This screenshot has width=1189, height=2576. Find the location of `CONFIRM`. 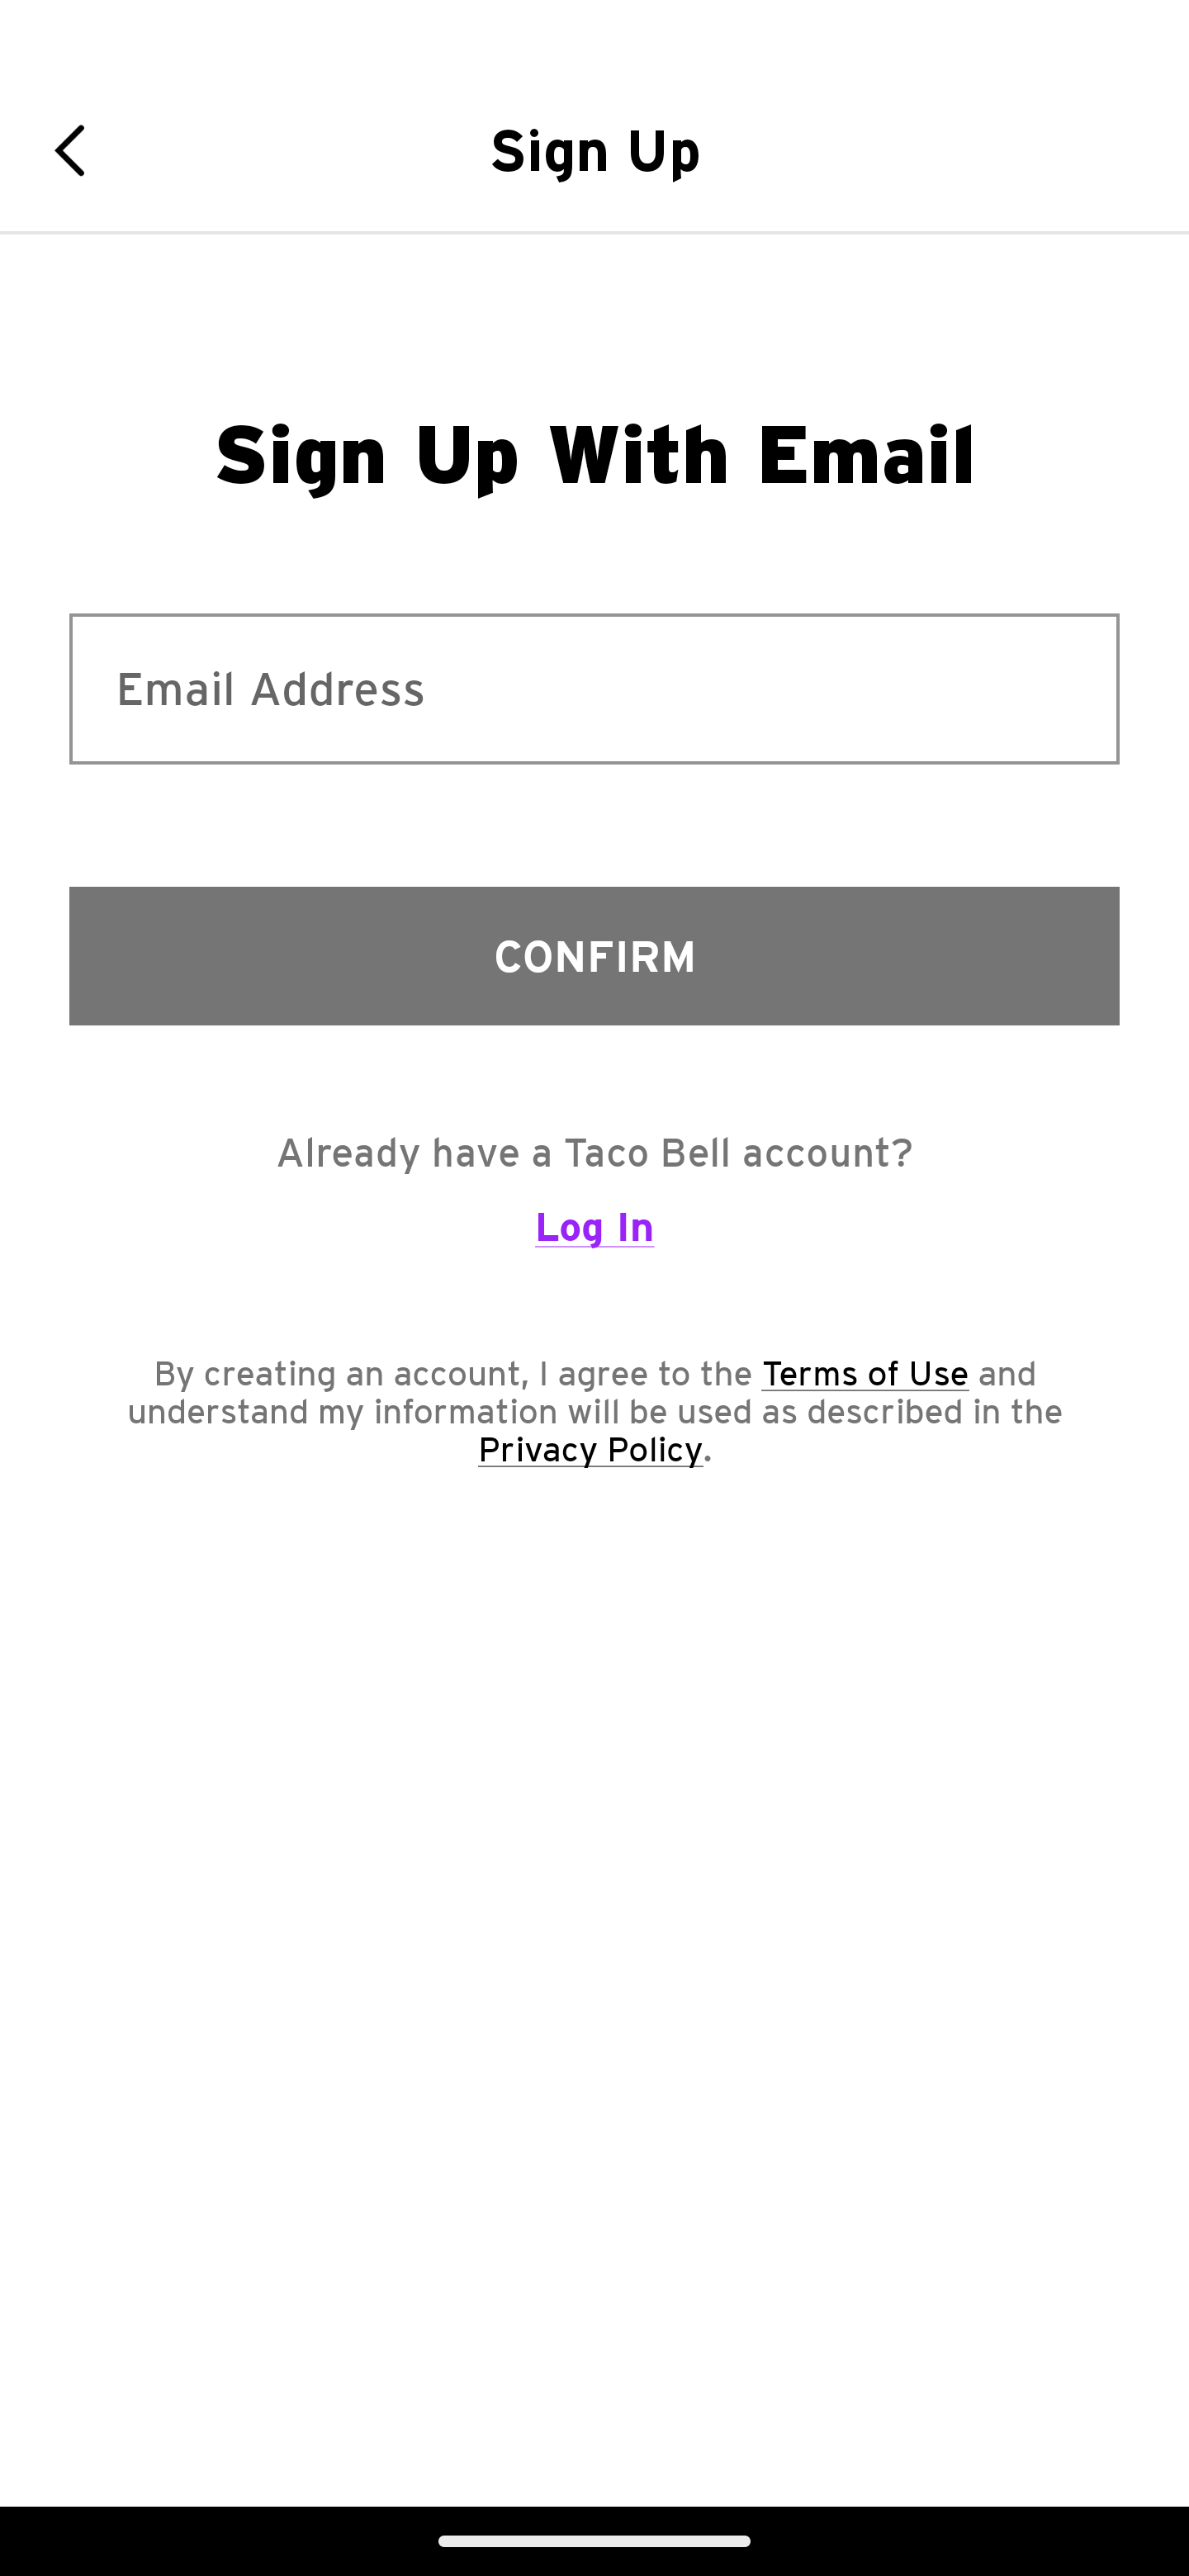

CONFIRM is located at coordinates (594, 955).